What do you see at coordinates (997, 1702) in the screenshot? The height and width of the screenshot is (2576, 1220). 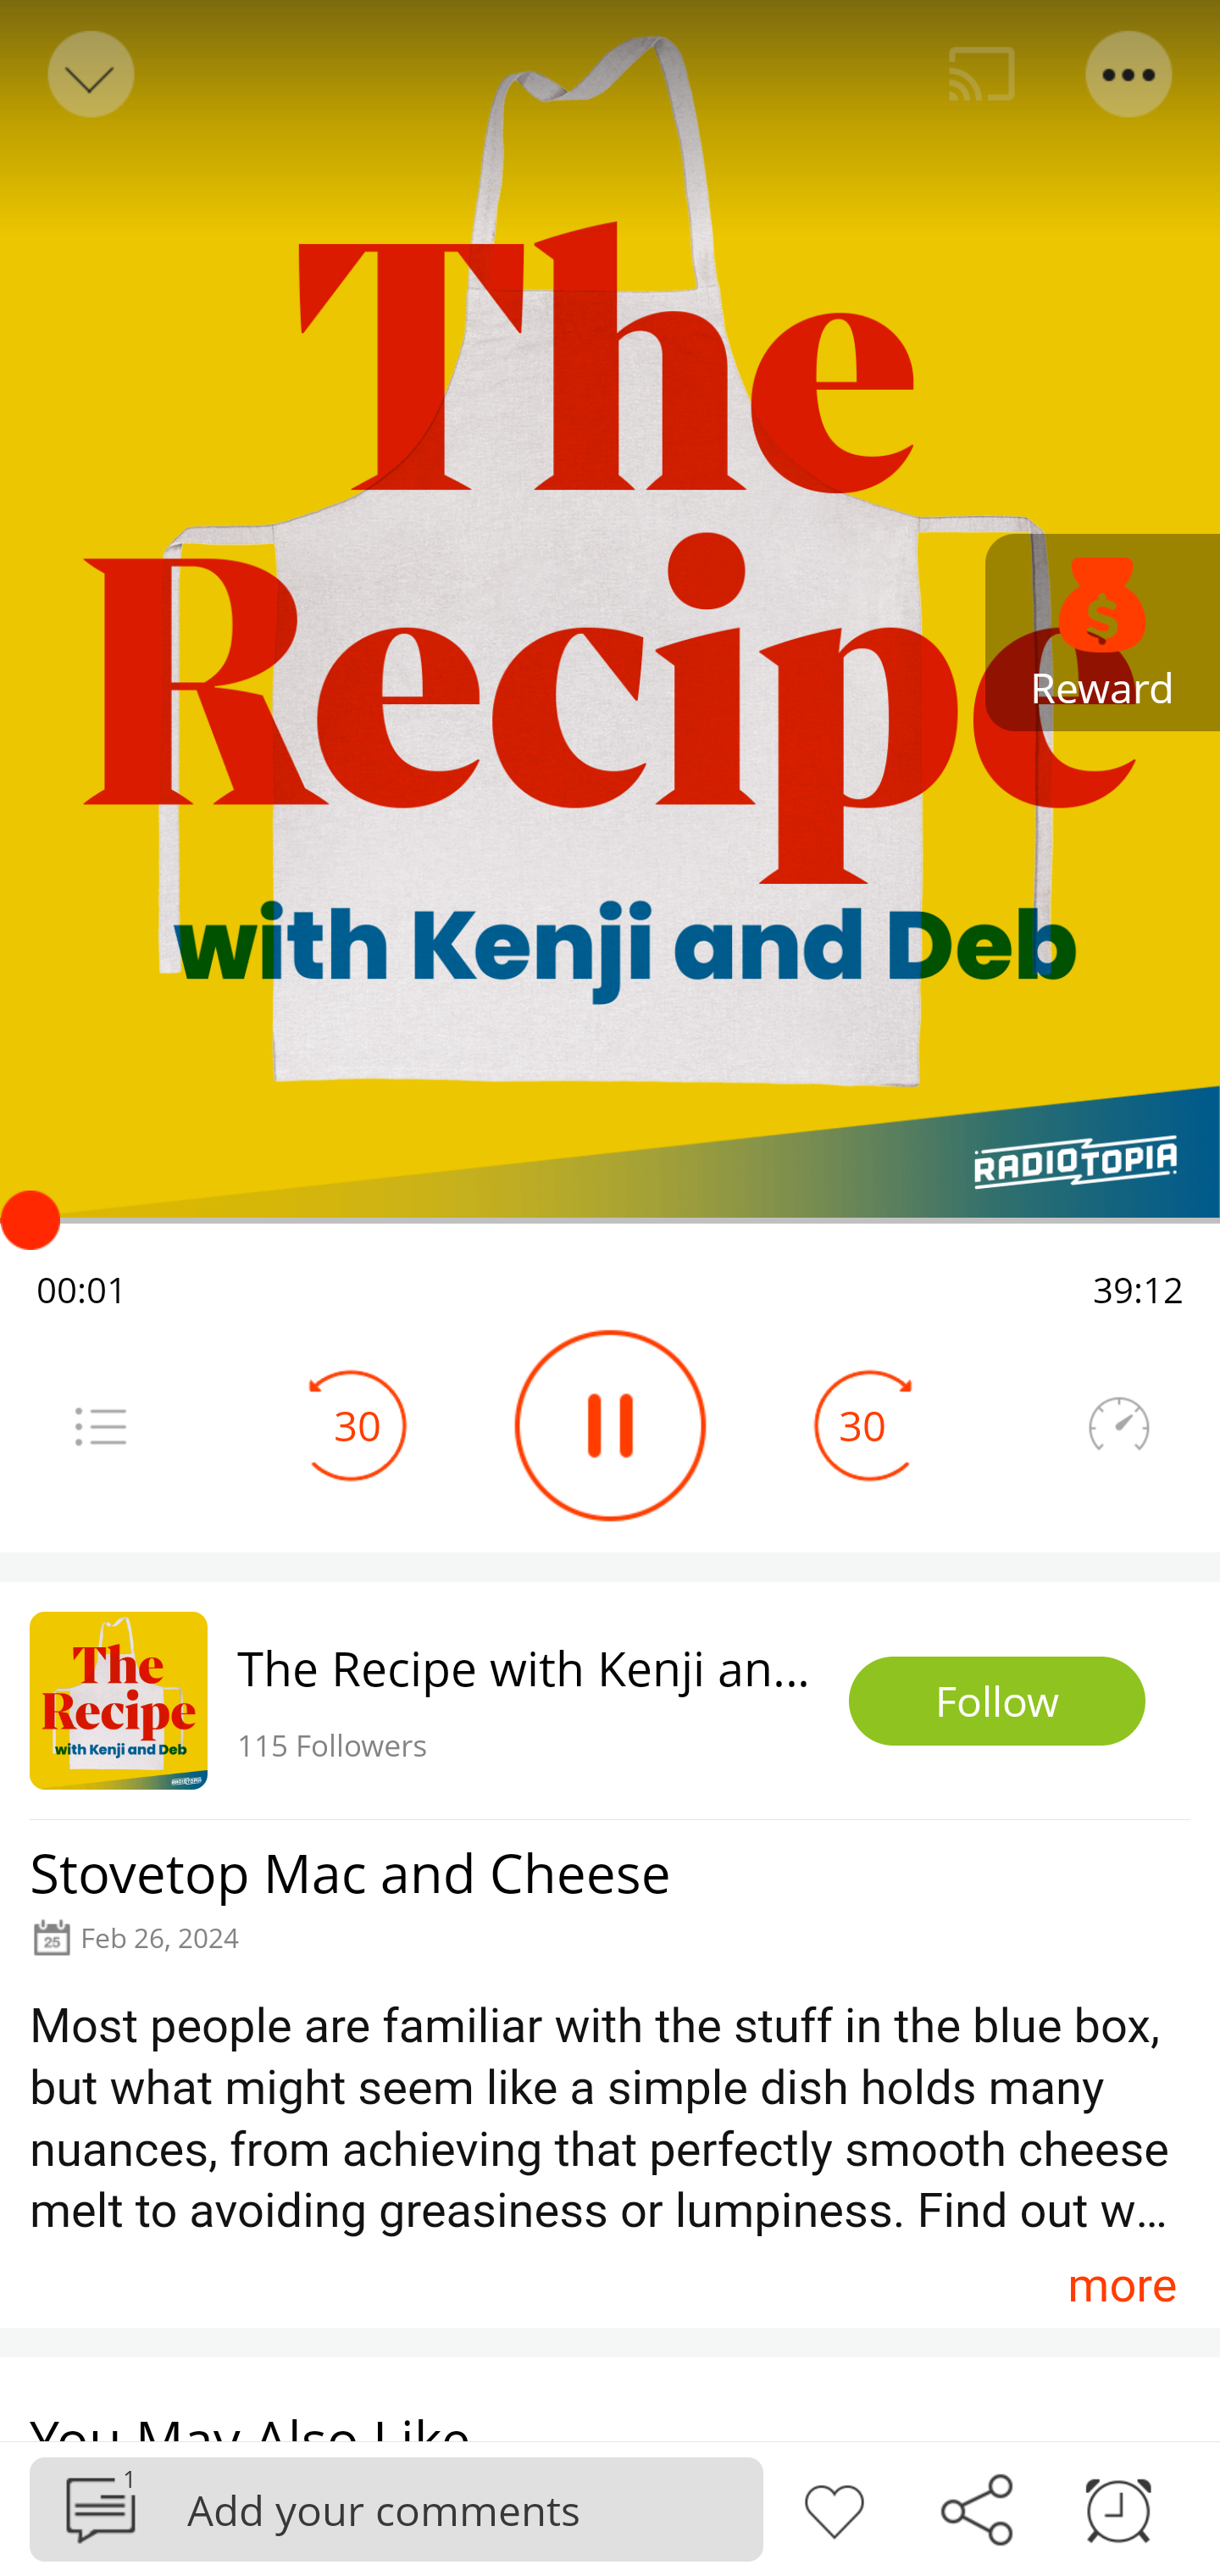 I see `Follow` at bounding box center [997, 1702].